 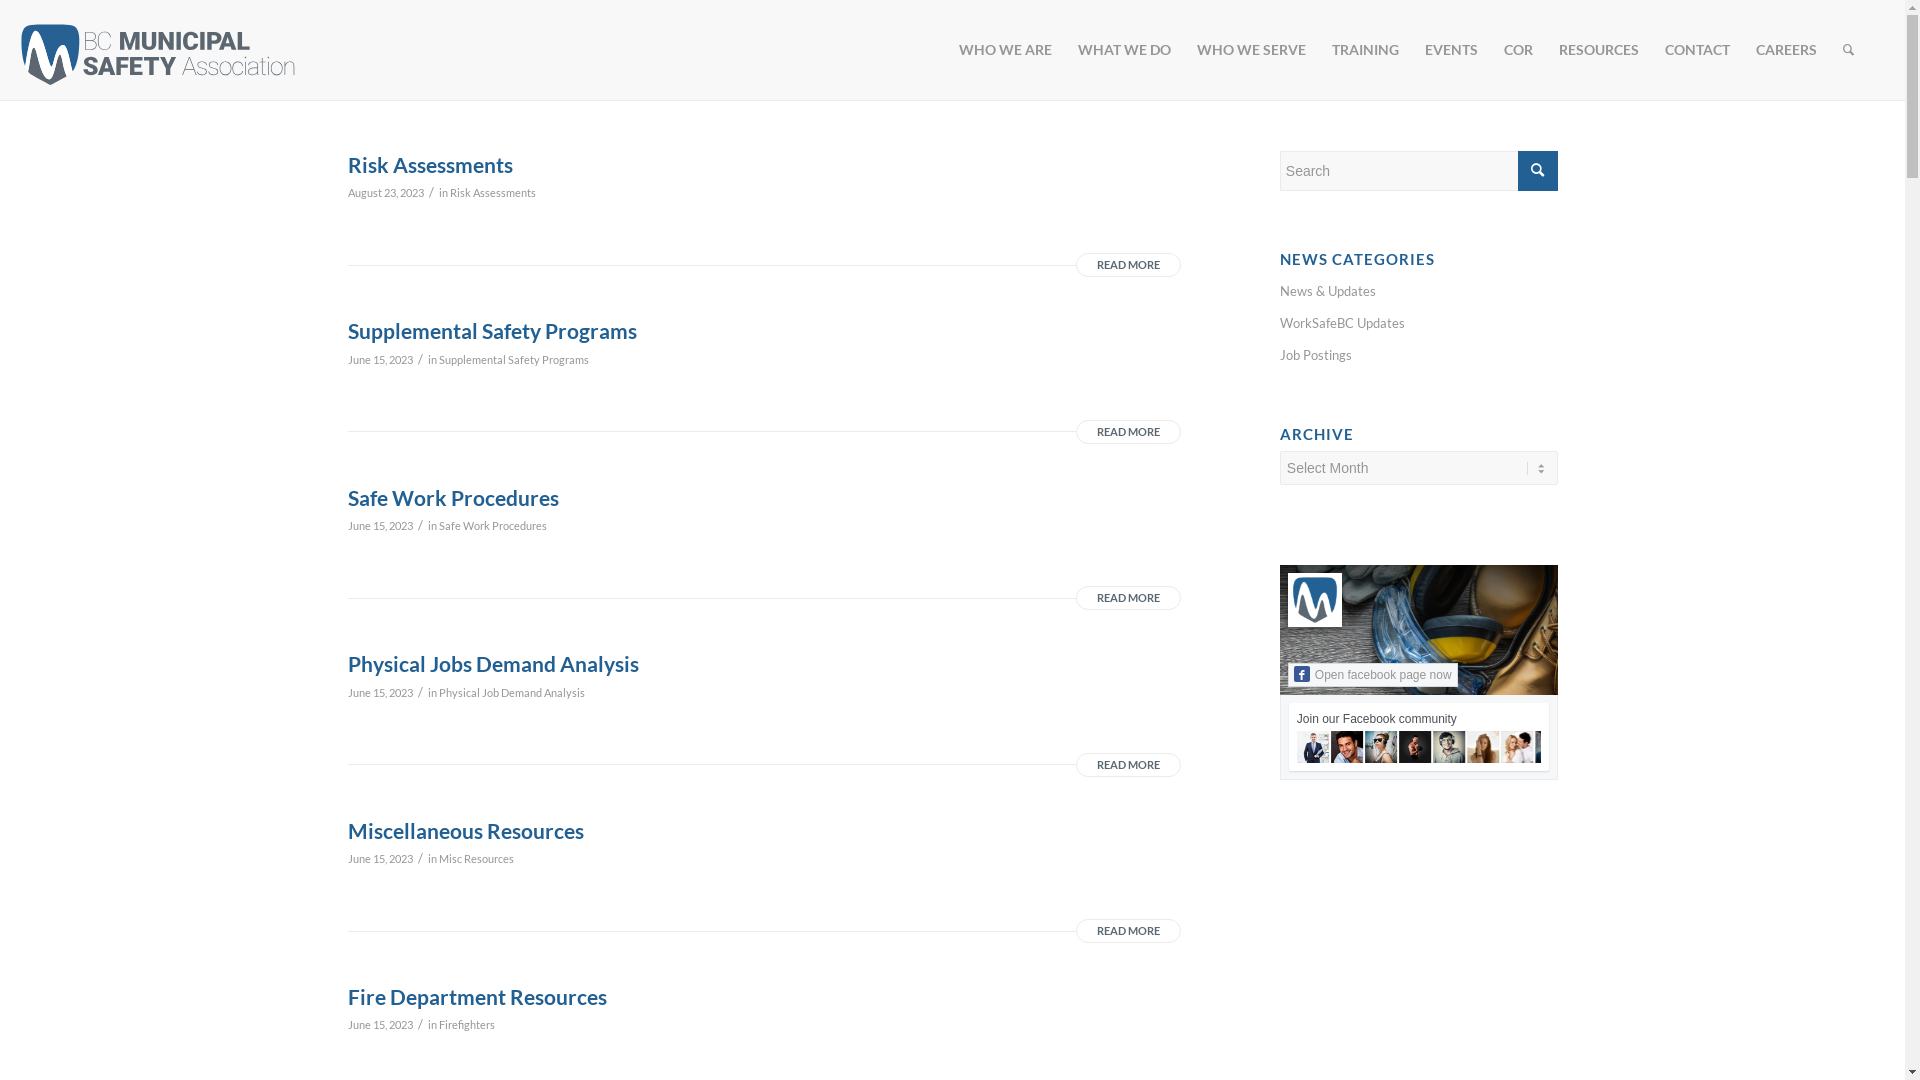 I want to click on Open facebook page now, so click(x=1373, y=675).